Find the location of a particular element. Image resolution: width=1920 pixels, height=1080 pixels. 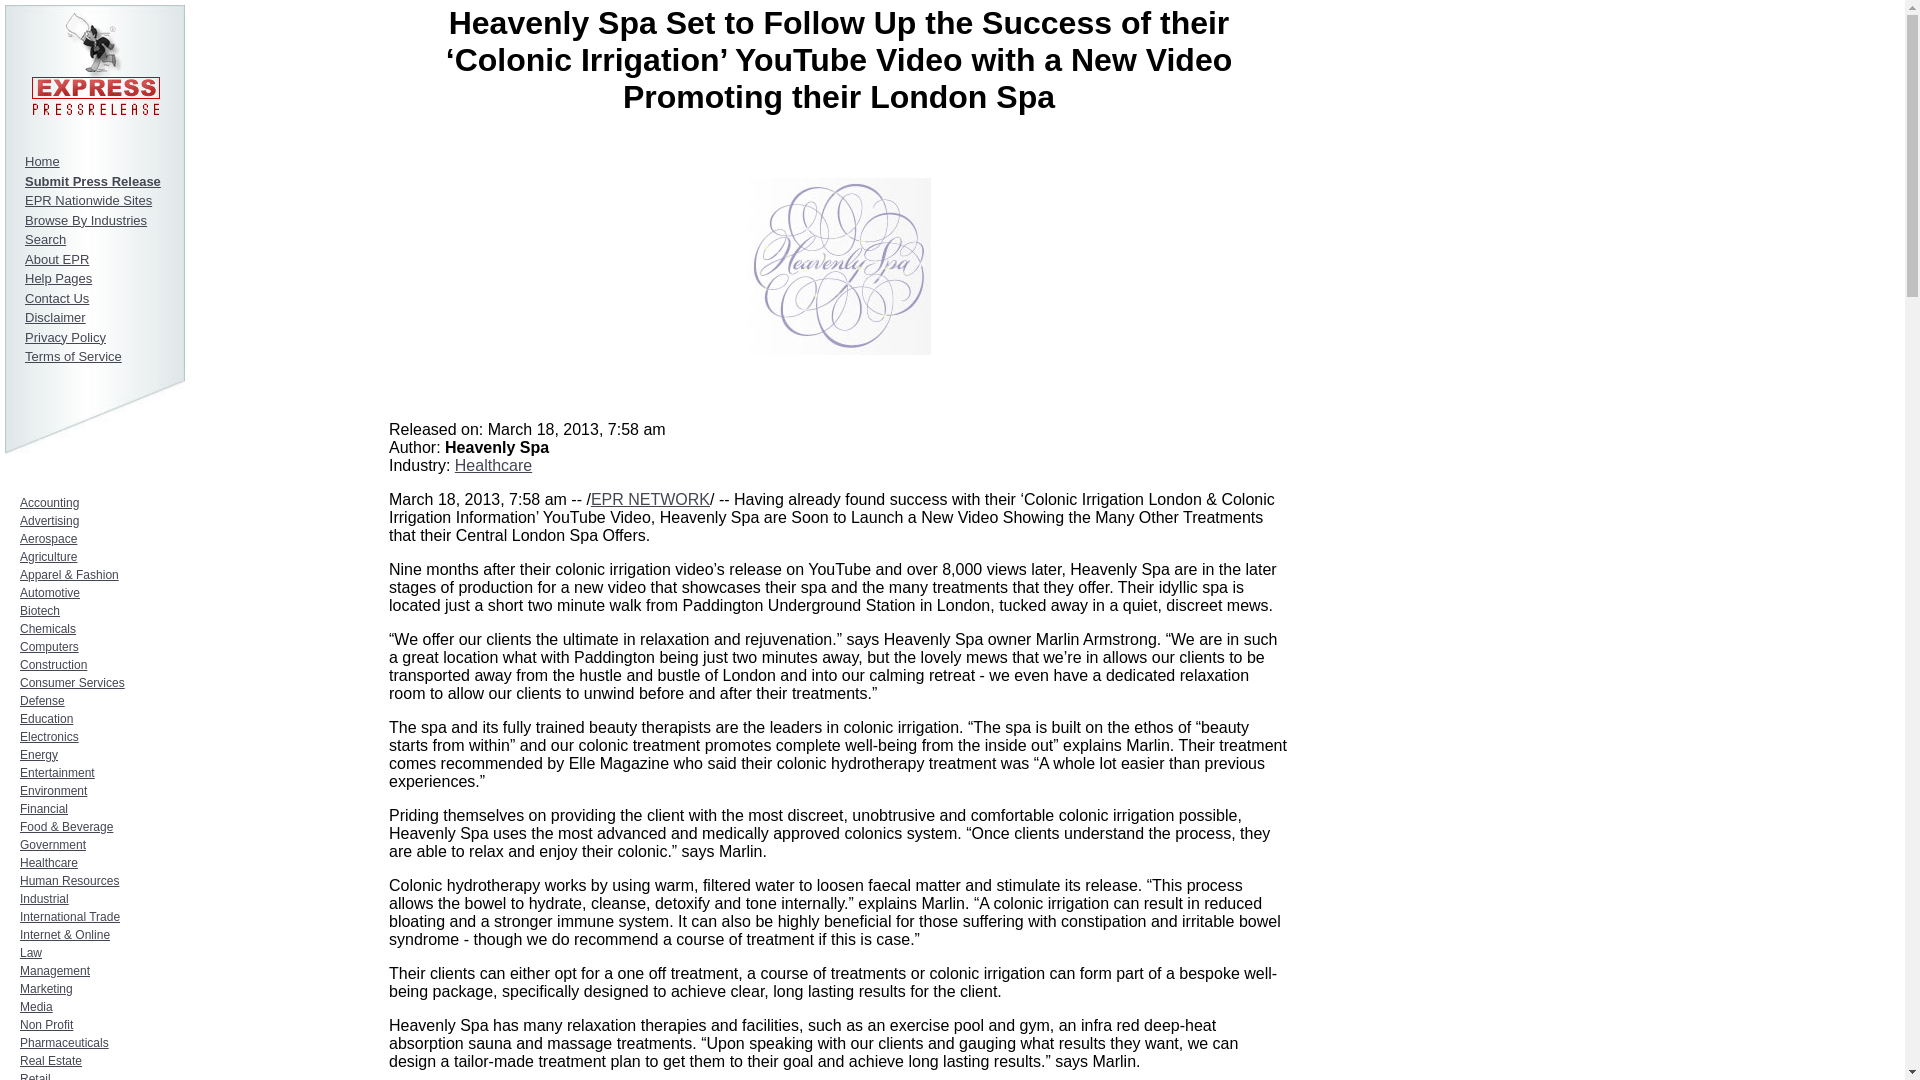

EPR Nationwide Sites is located at coordinates (88, 200).